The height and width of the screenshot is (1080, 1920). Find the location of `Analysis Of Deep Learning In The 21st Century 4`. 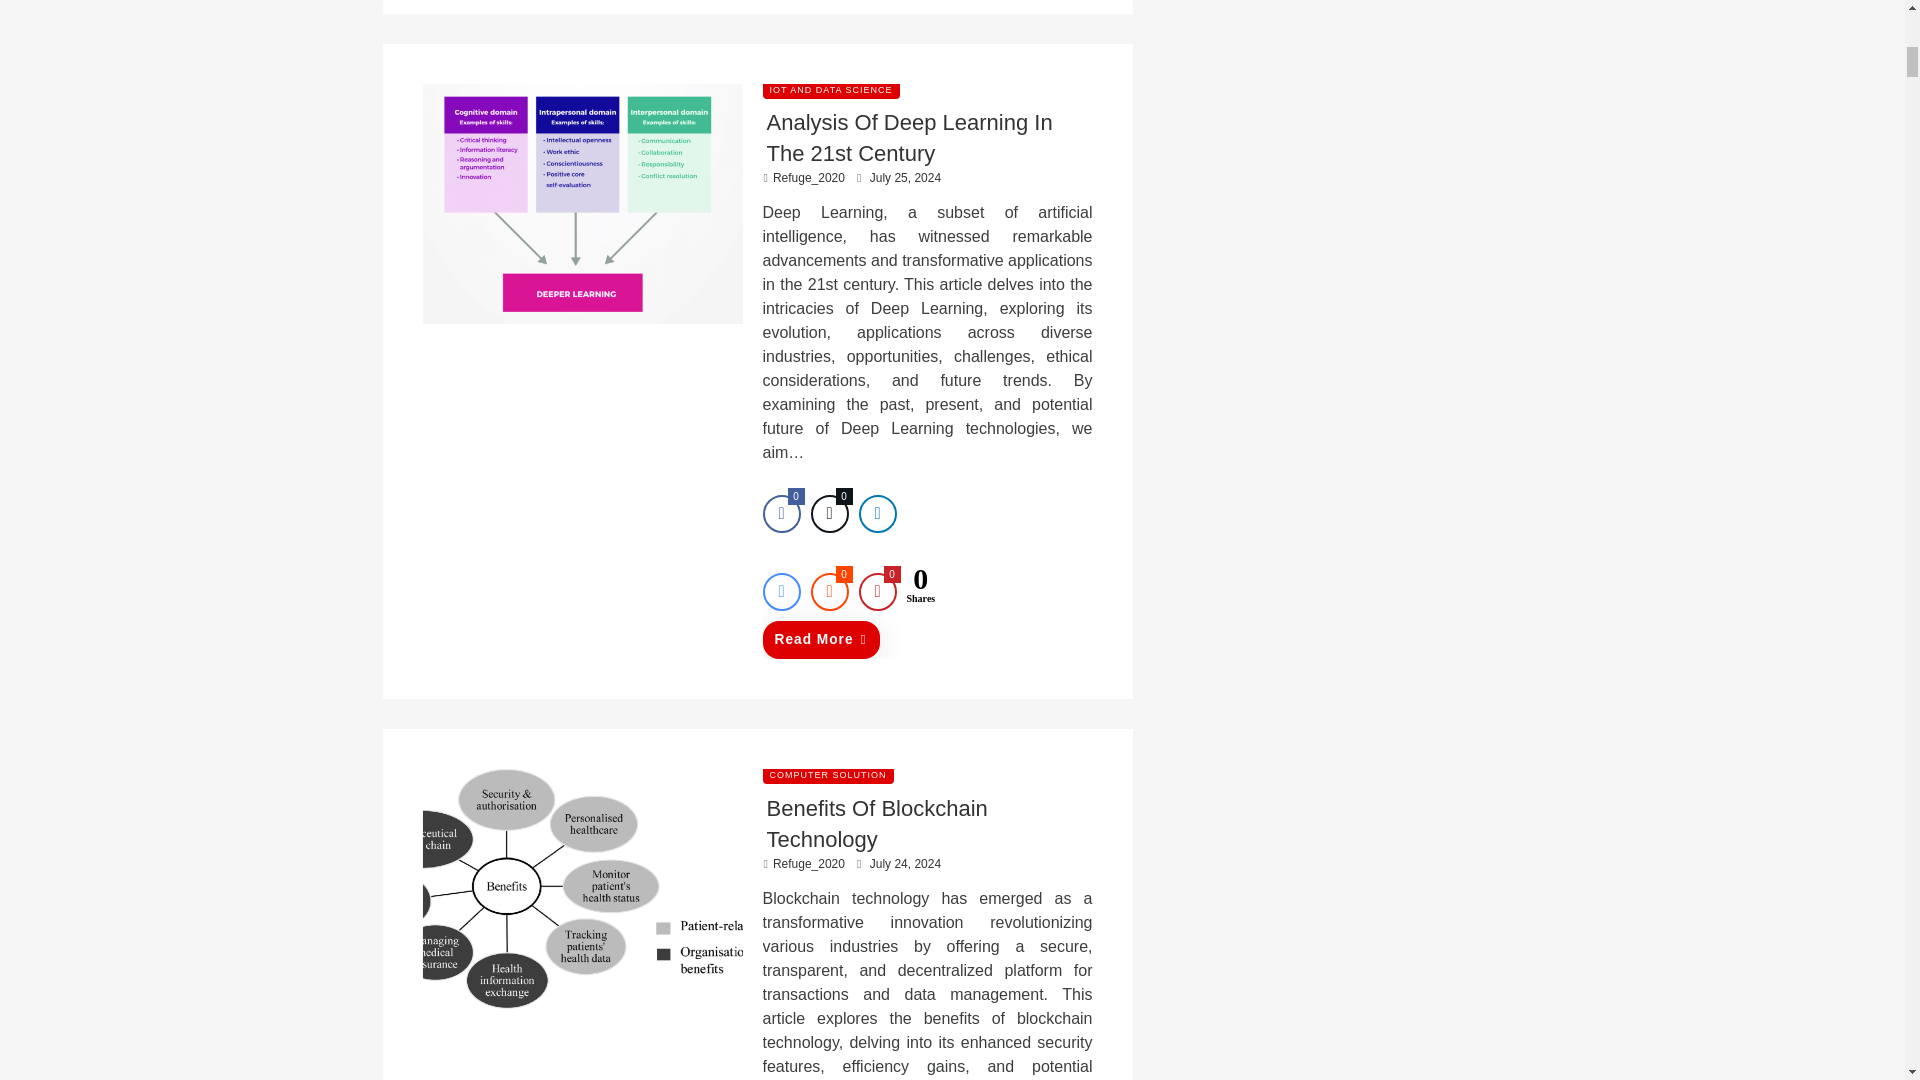

Analysis Of Deep Learning In The 21st Century 4 is located at coordinates (582, 204).